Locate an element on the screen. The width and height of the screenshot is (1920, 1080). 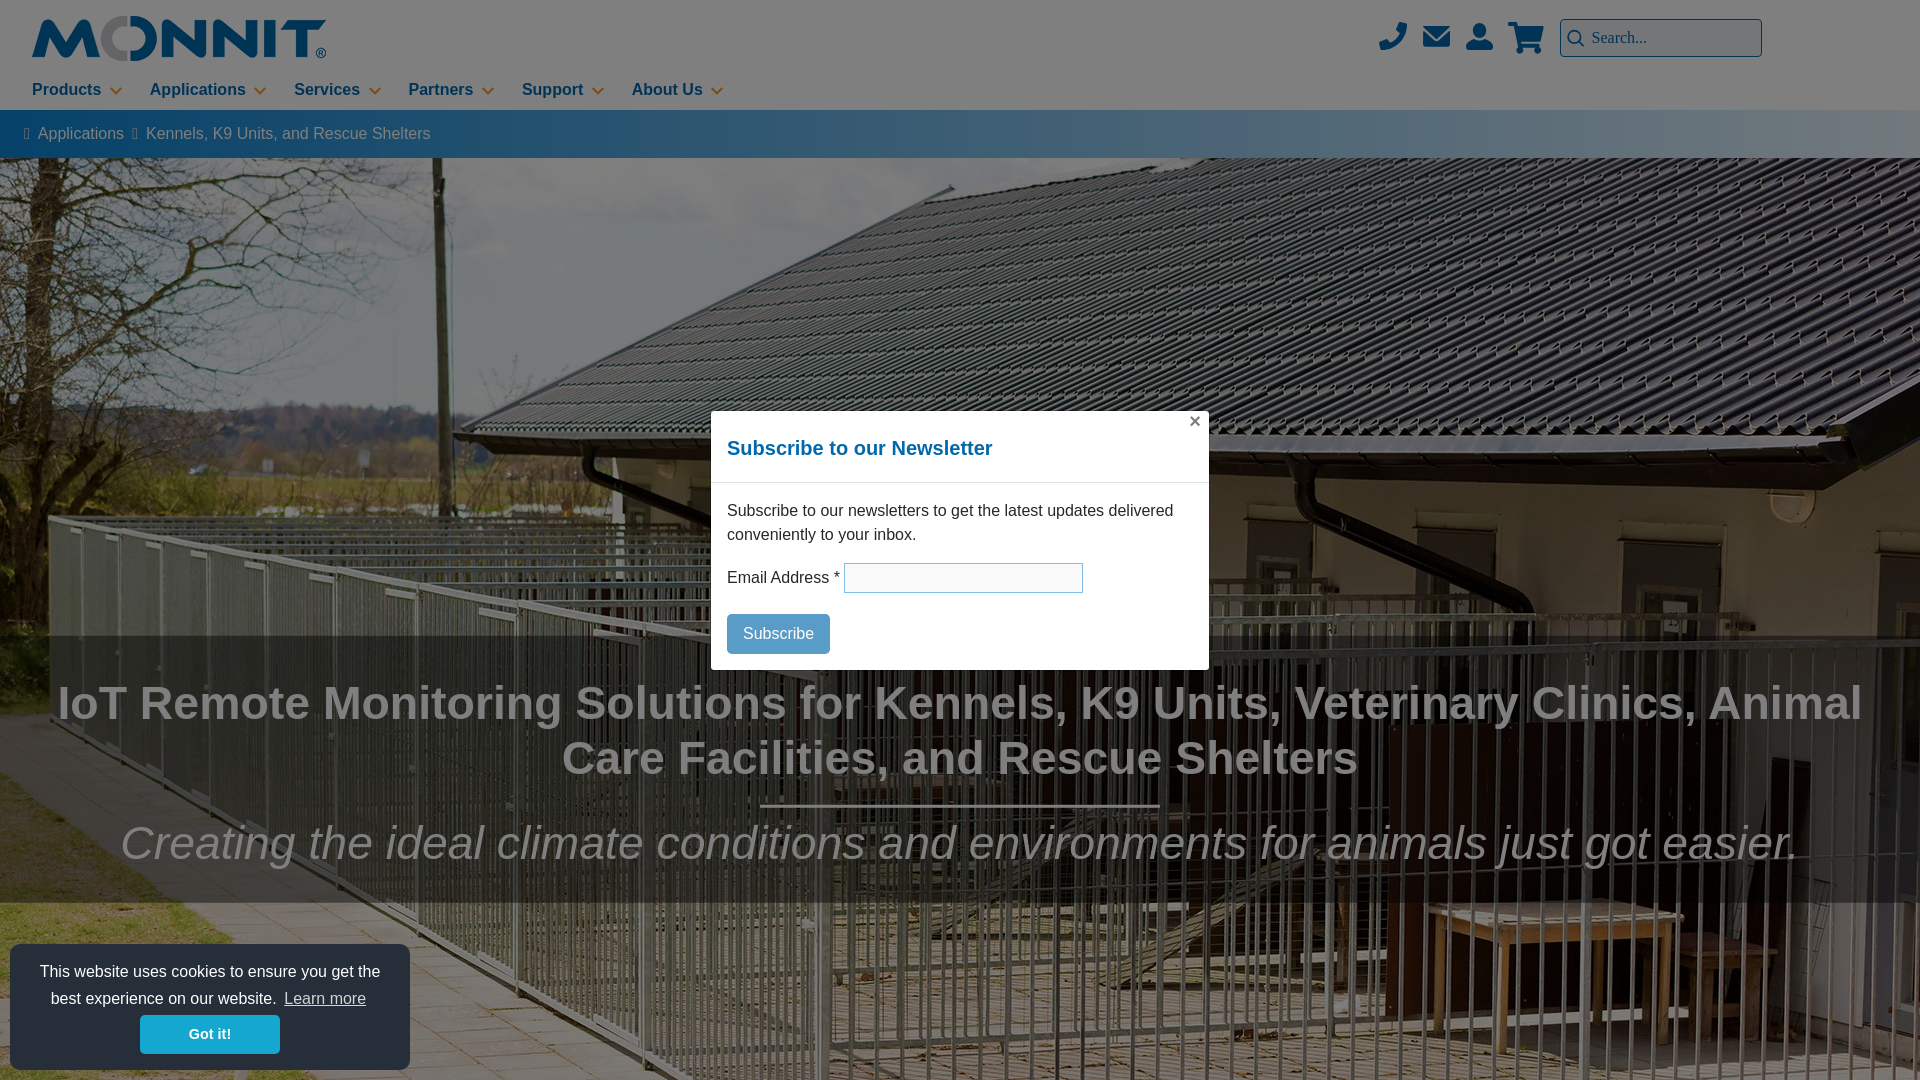
Learn more is located at coordinates (324, 998).